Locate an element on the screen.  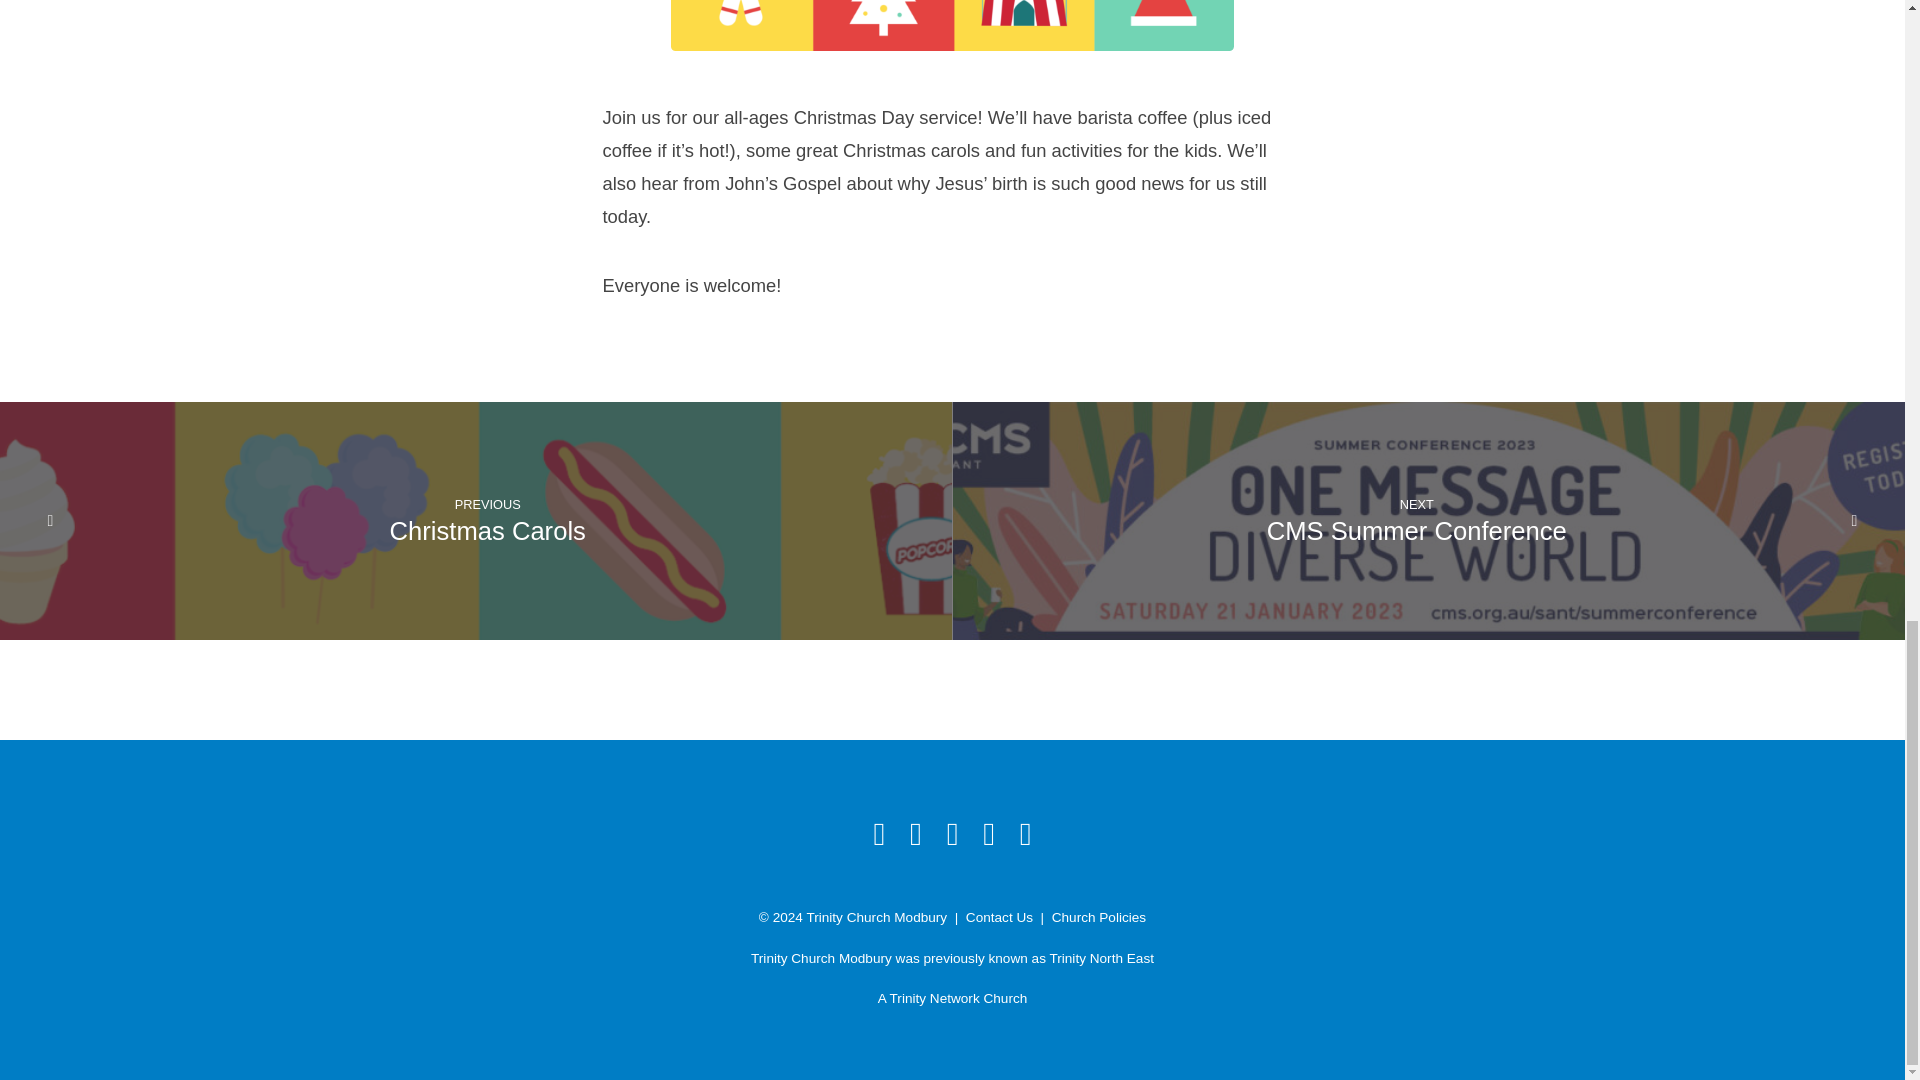
Christmas Carols is located at coordinates (487, 531).